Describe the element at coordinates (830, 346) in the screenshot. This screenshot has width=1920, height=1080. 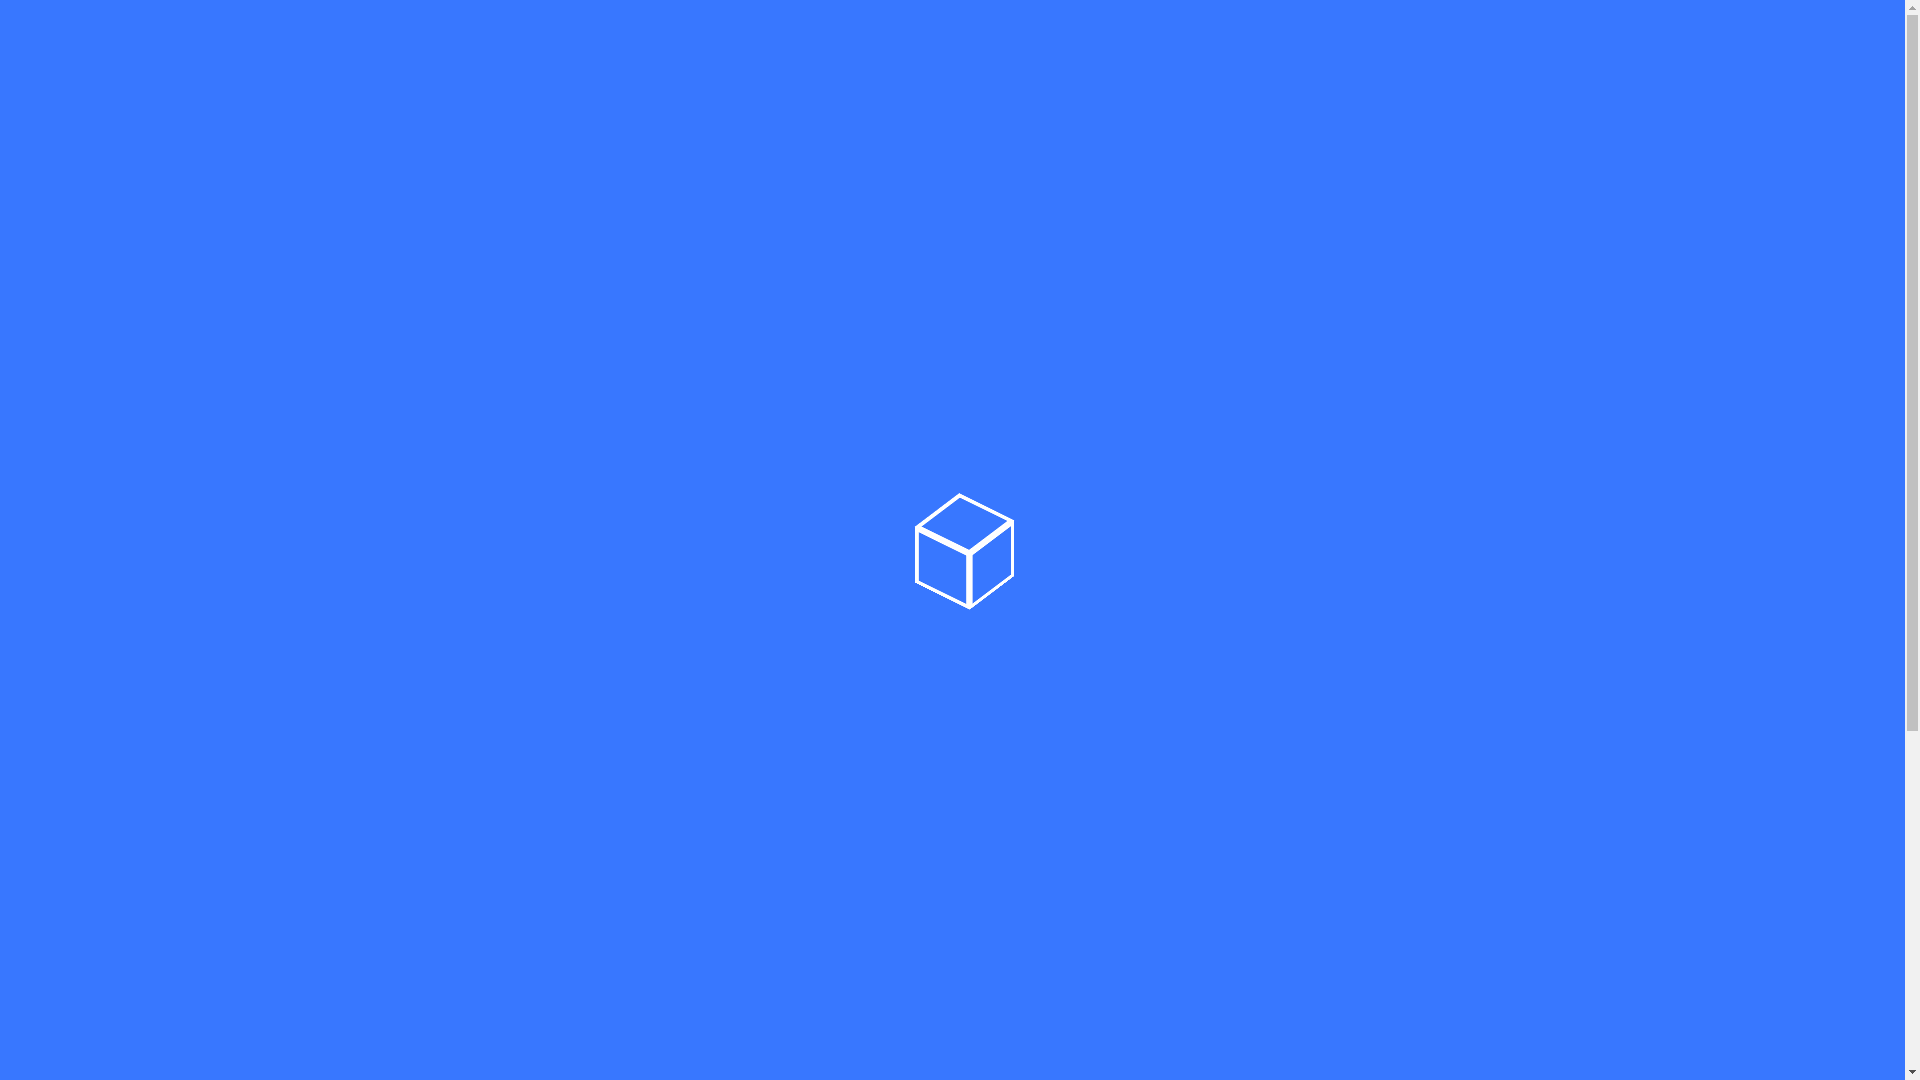
I see `Adresar` at that location.